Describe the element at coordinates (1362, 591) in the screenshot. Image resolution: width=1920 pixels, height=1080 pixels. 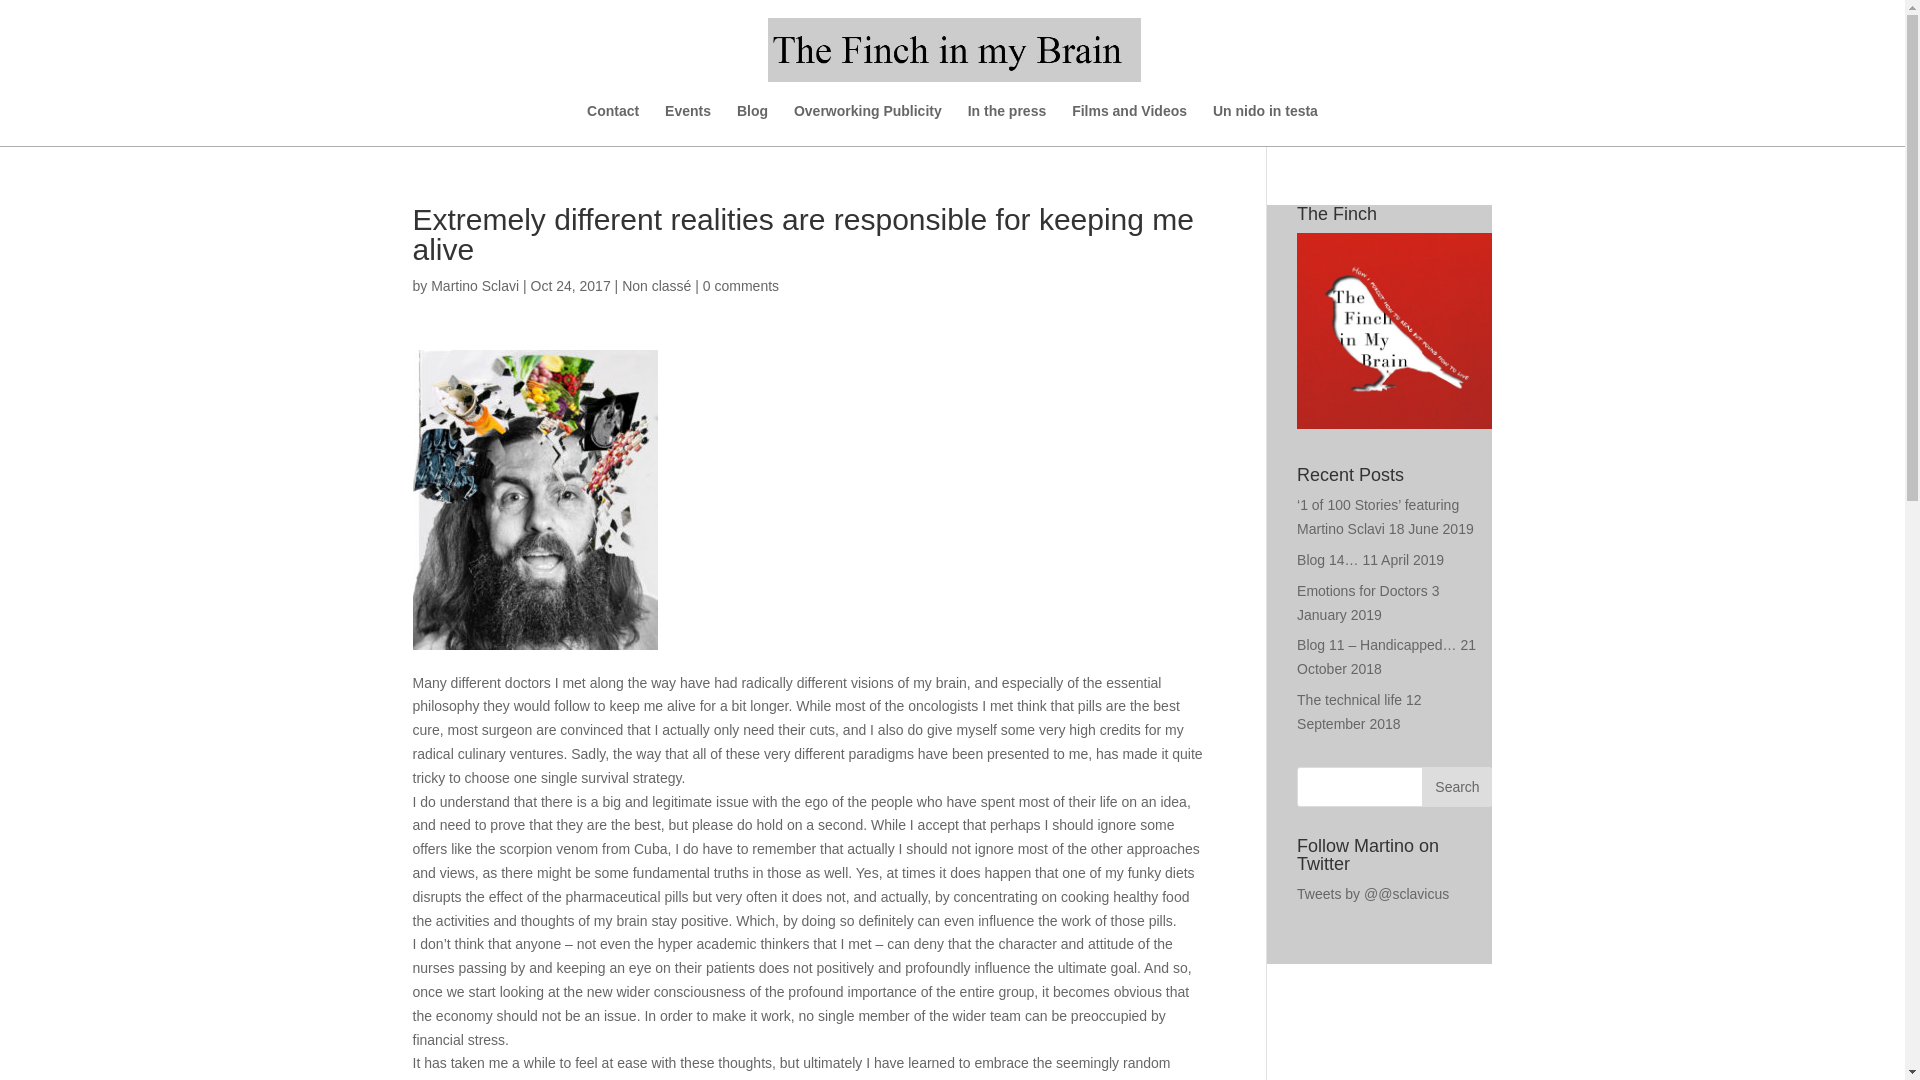
I see `Emotions for Doctors` at that location.